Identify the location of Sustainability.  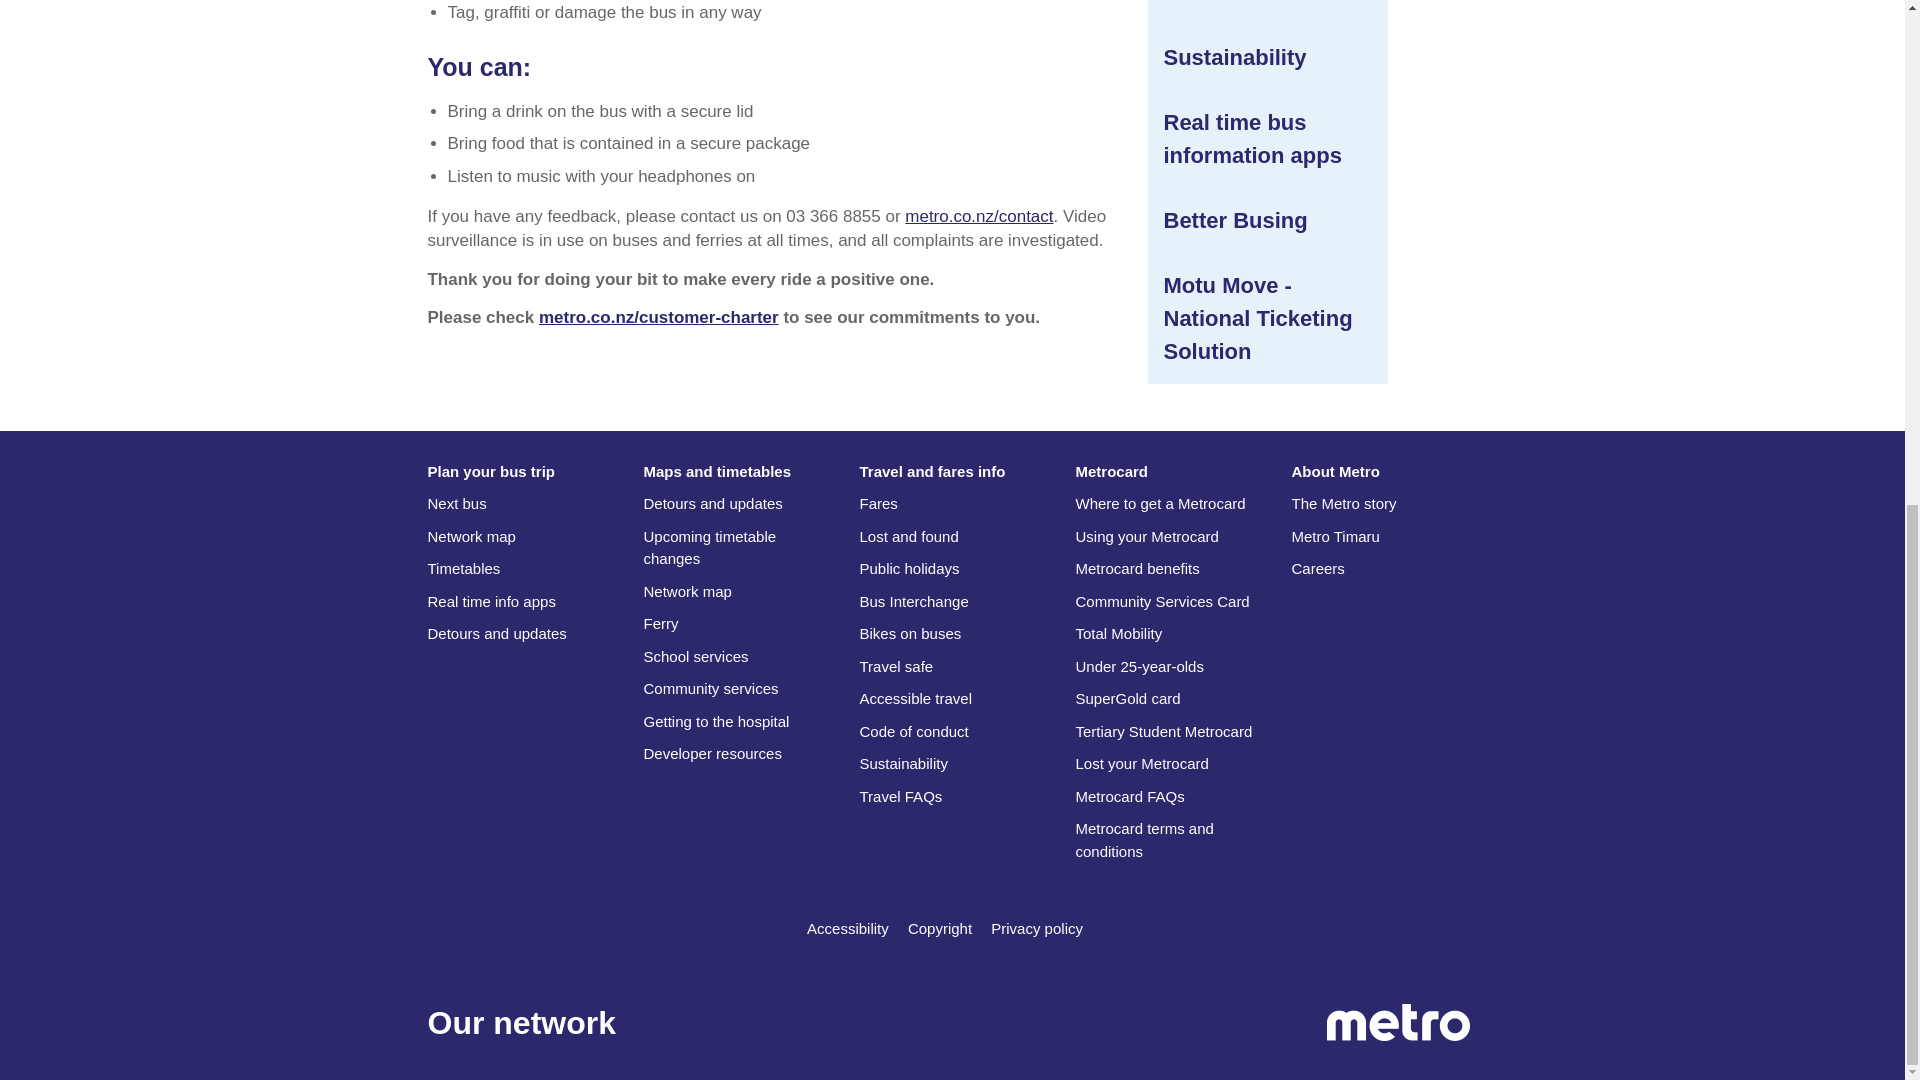
(1268, 58).